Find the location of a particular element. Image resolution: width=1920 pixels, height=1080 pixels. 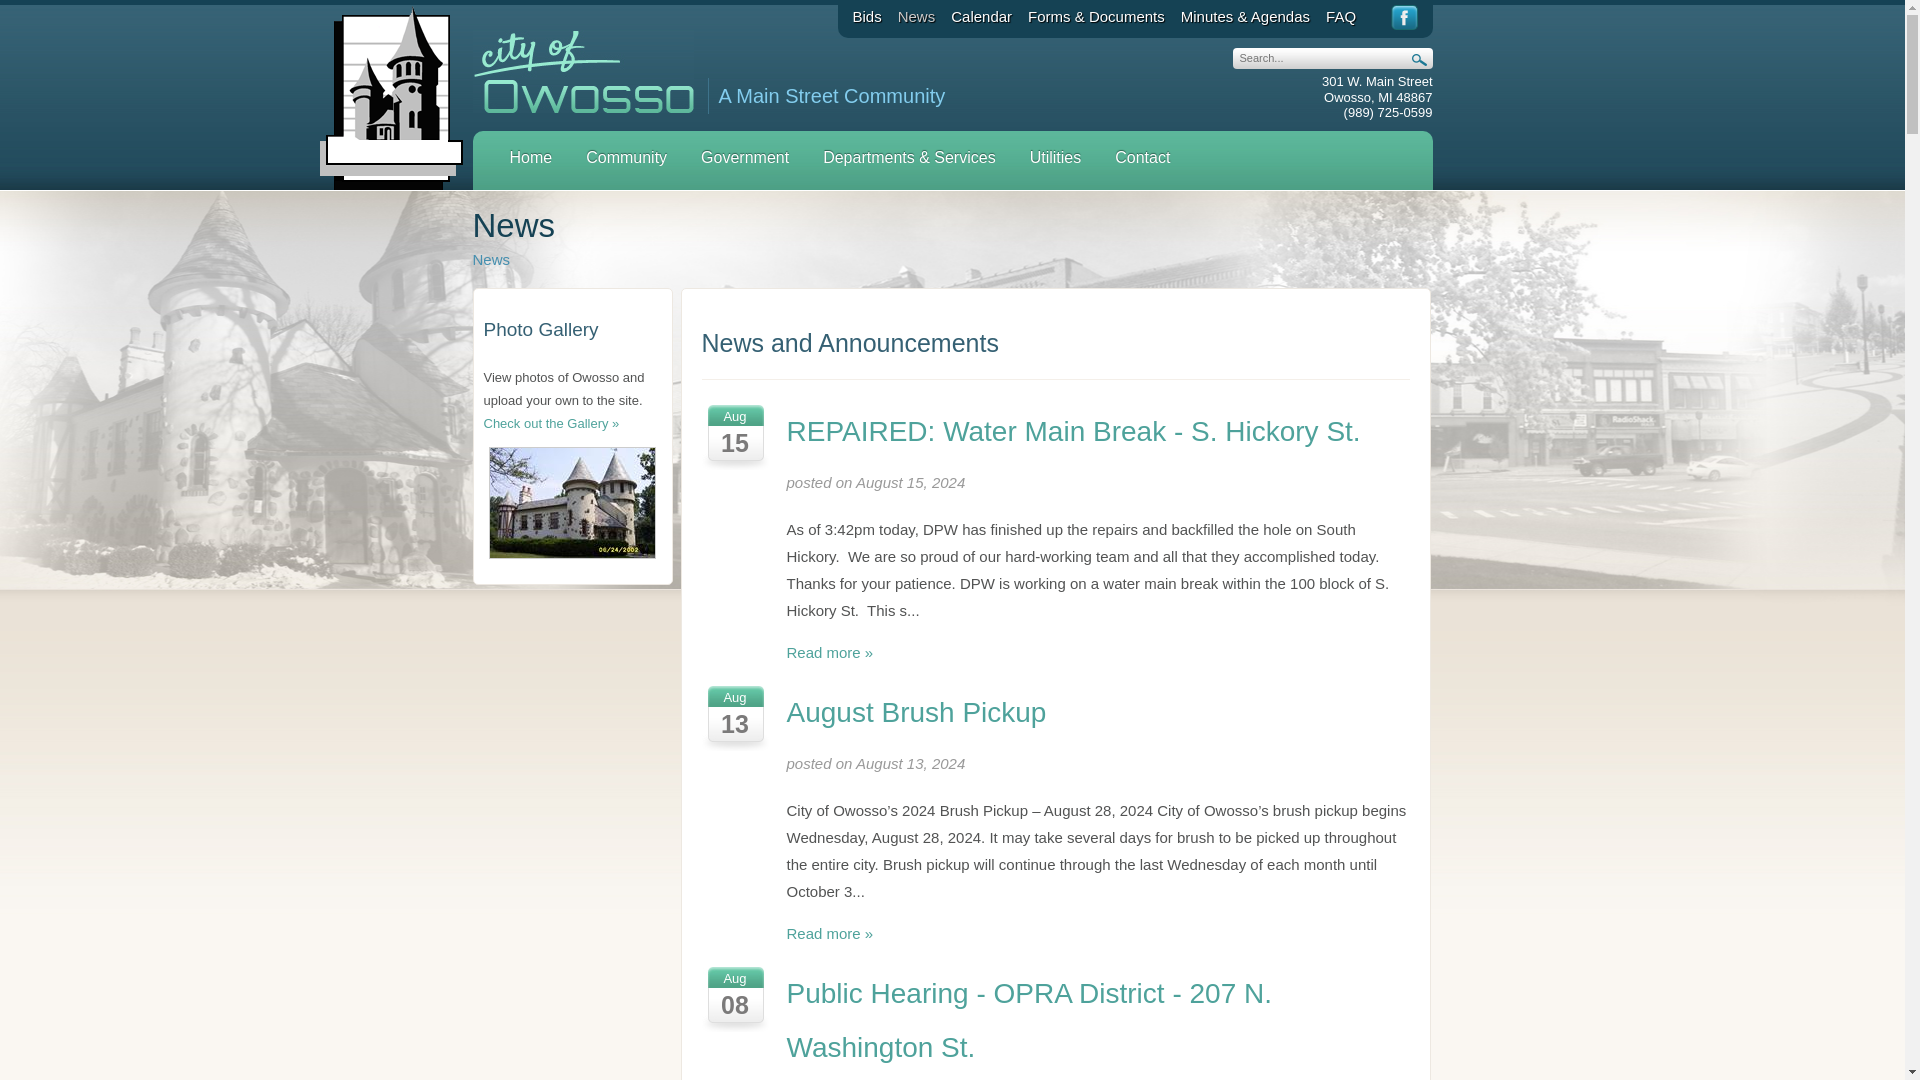

Calendar is located at coordinates (980, 16).